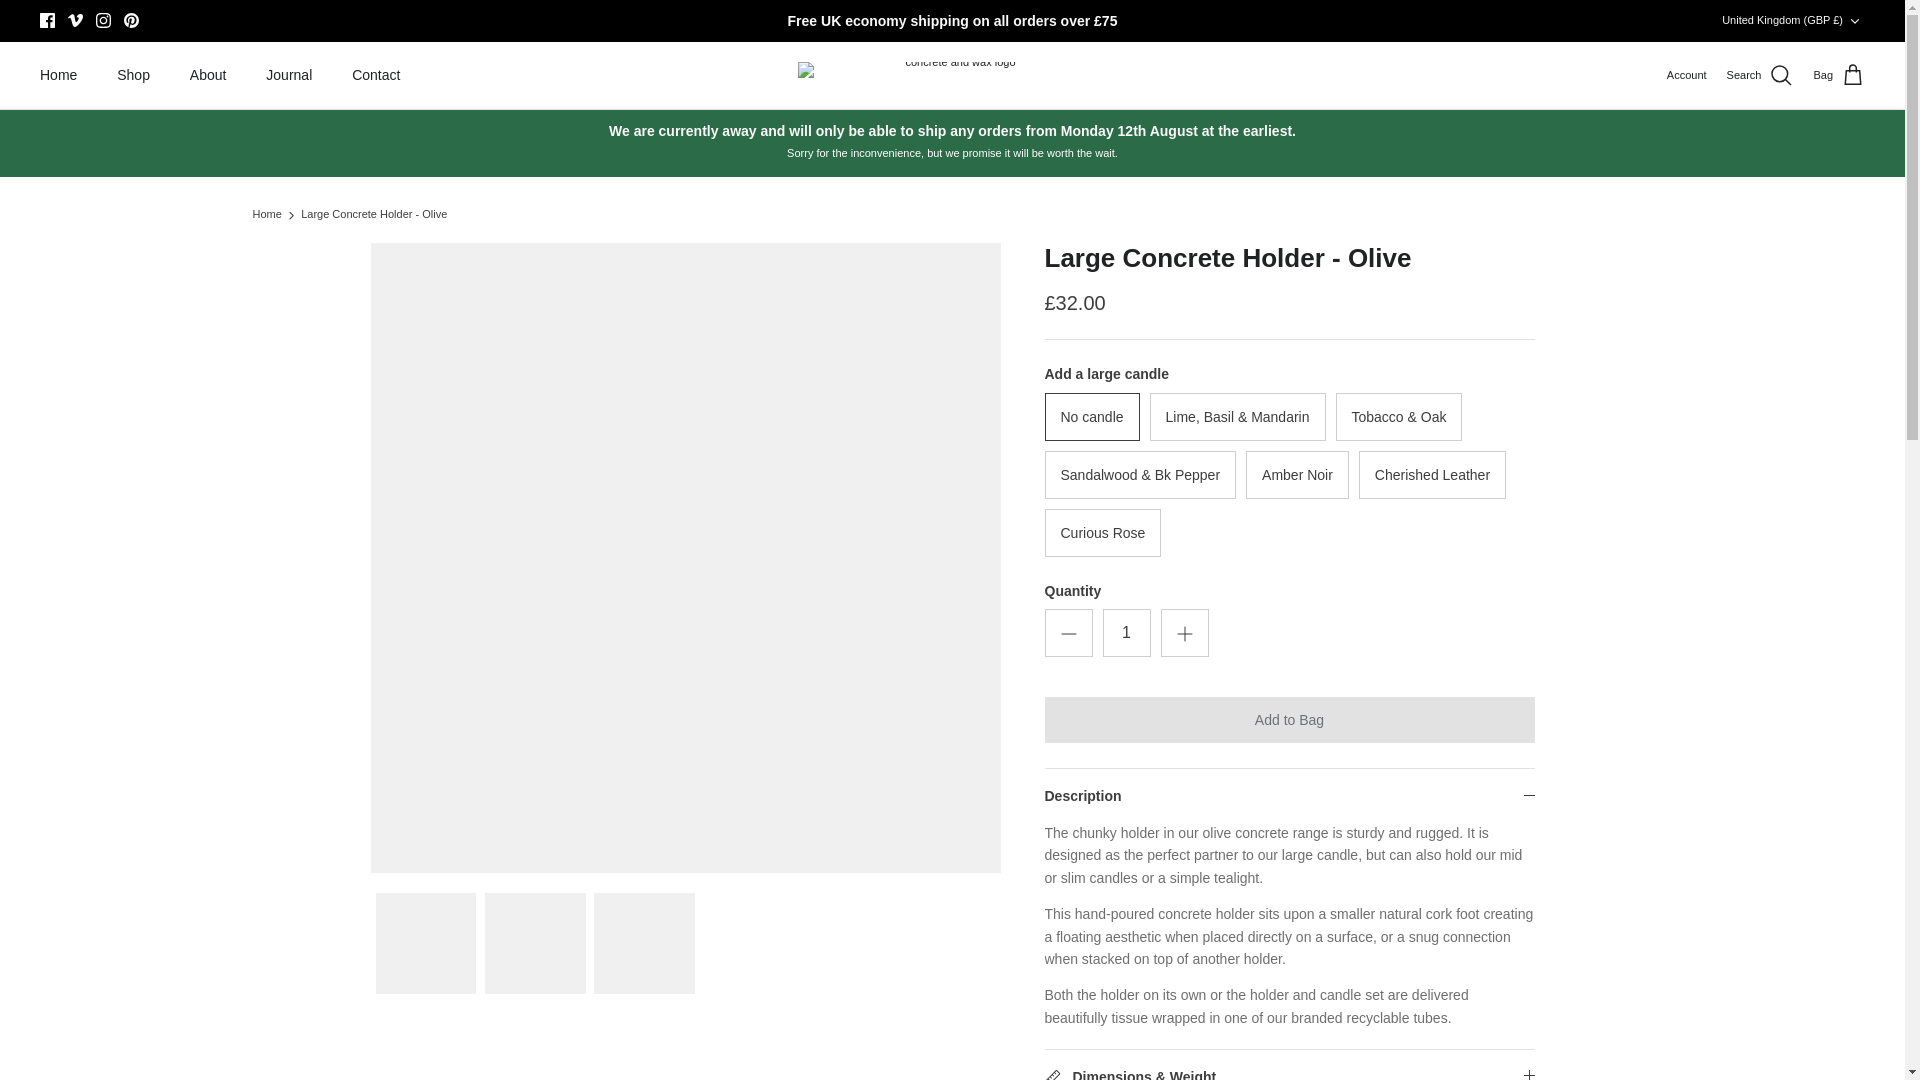 This screenshot has width=1920, height=1080. What do you see at coordinates (1184, 634) in the screenshot?
I see `Plus` at bounding box center [1184, 634].